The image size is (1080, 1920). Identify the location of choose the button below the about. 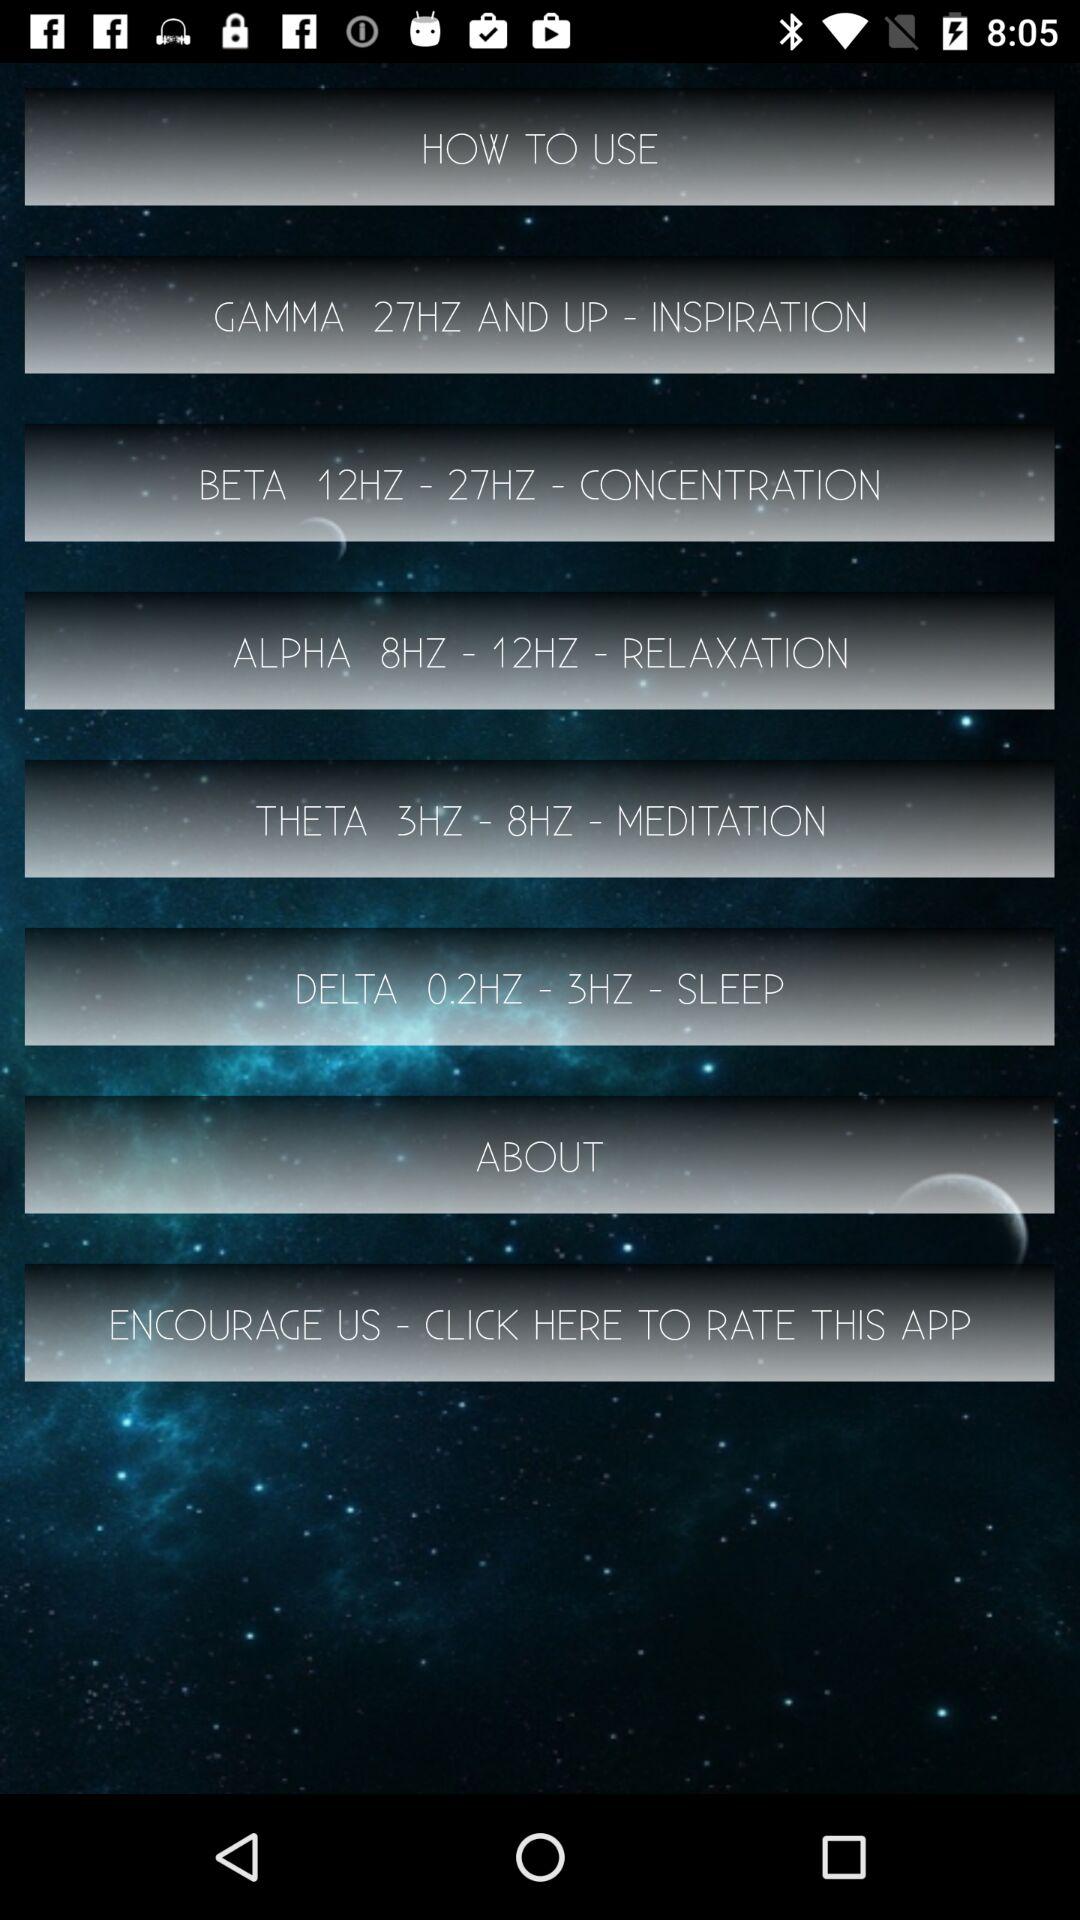
(540, 1323).